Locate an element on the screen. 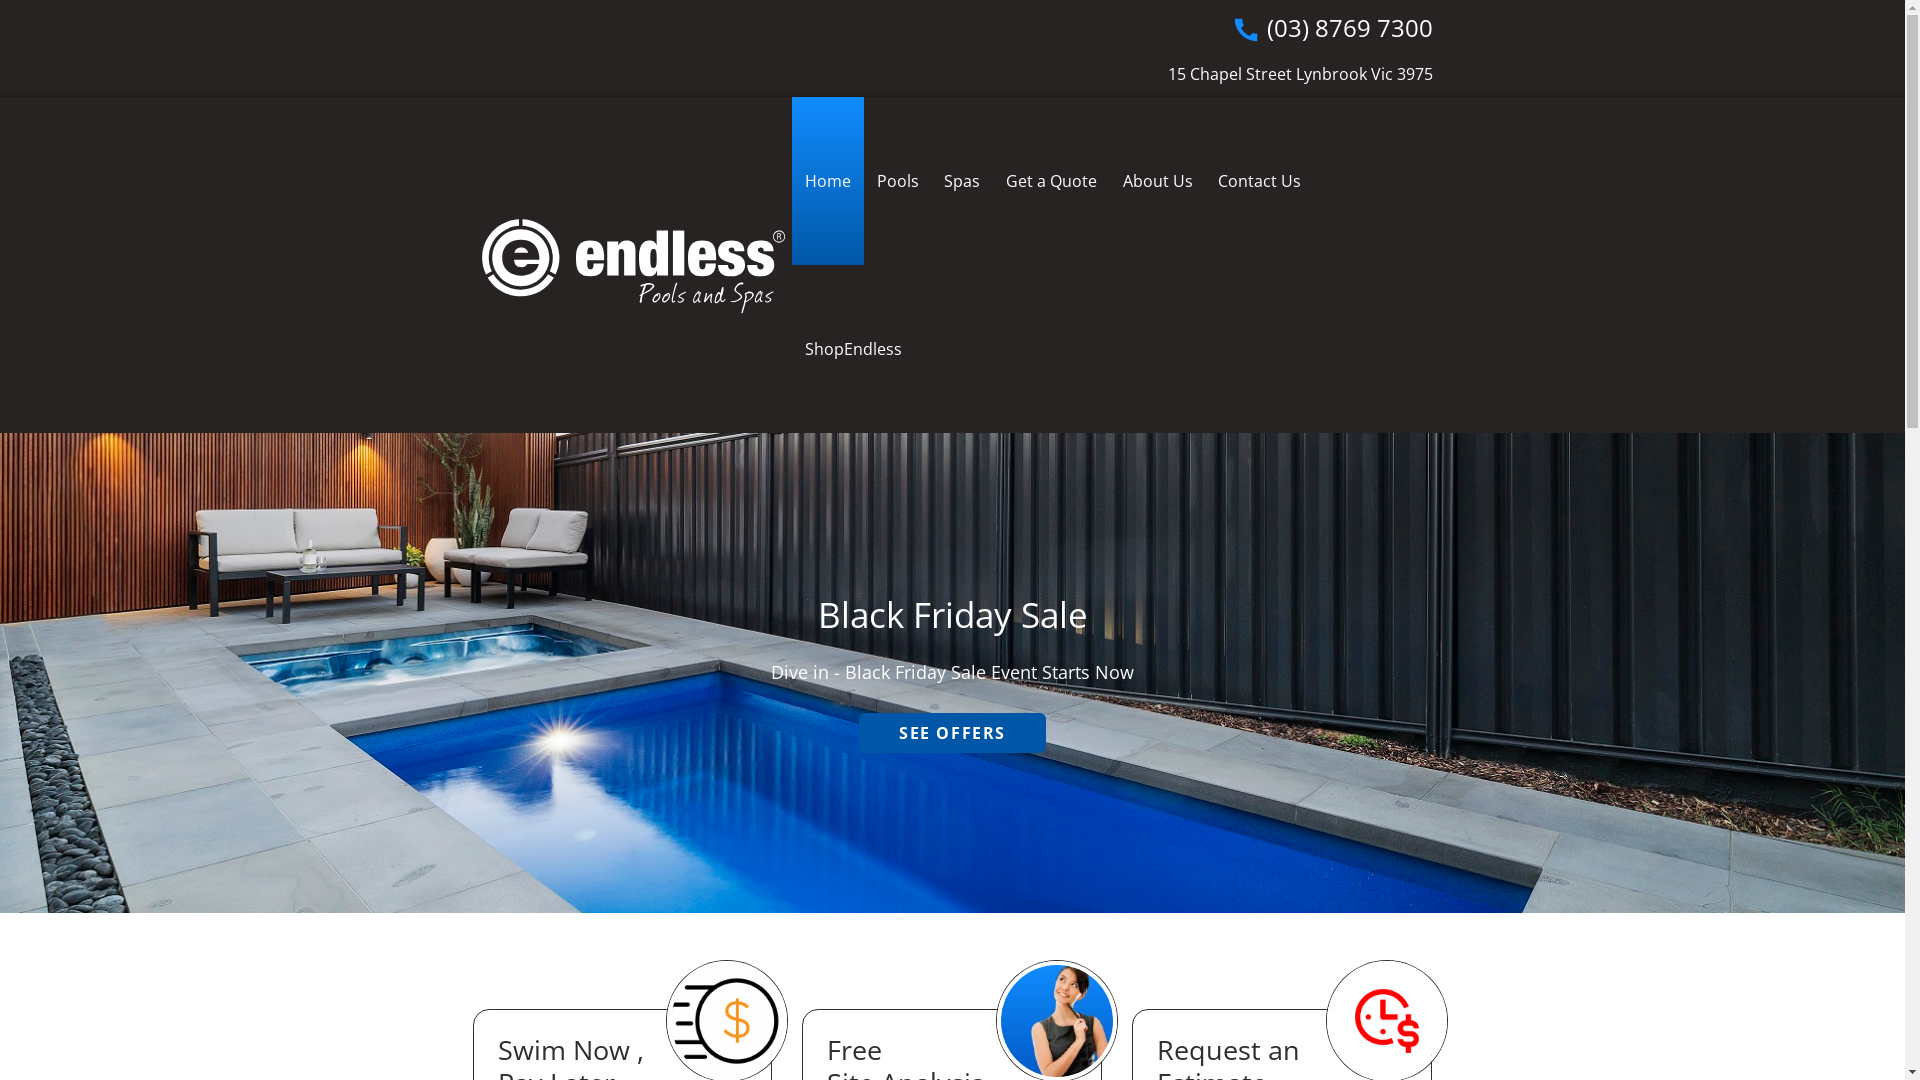 This screenshot has width=1920, height=1080. SEE OFFERS is located at coordinates (952, 733).